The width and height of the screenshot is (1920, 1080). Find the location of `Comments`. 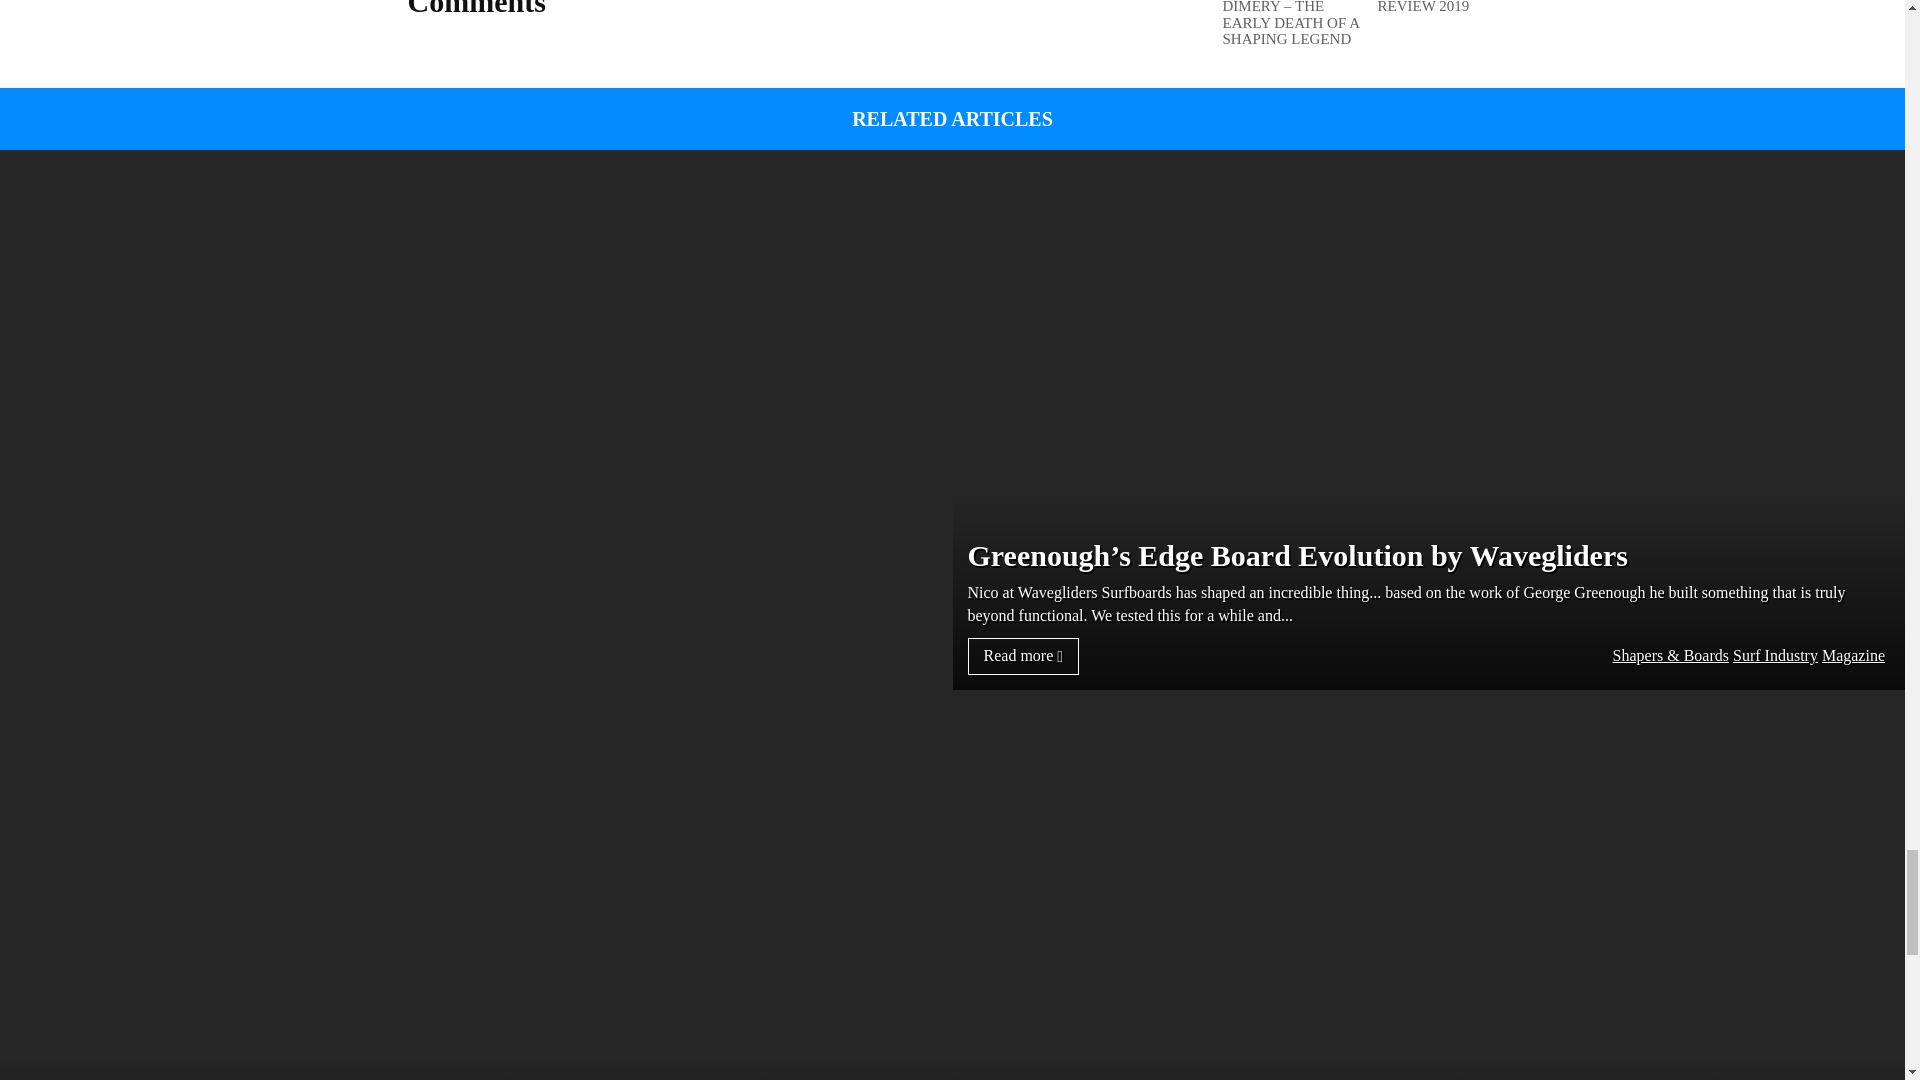

Comments is located at coordinates (476, 9).